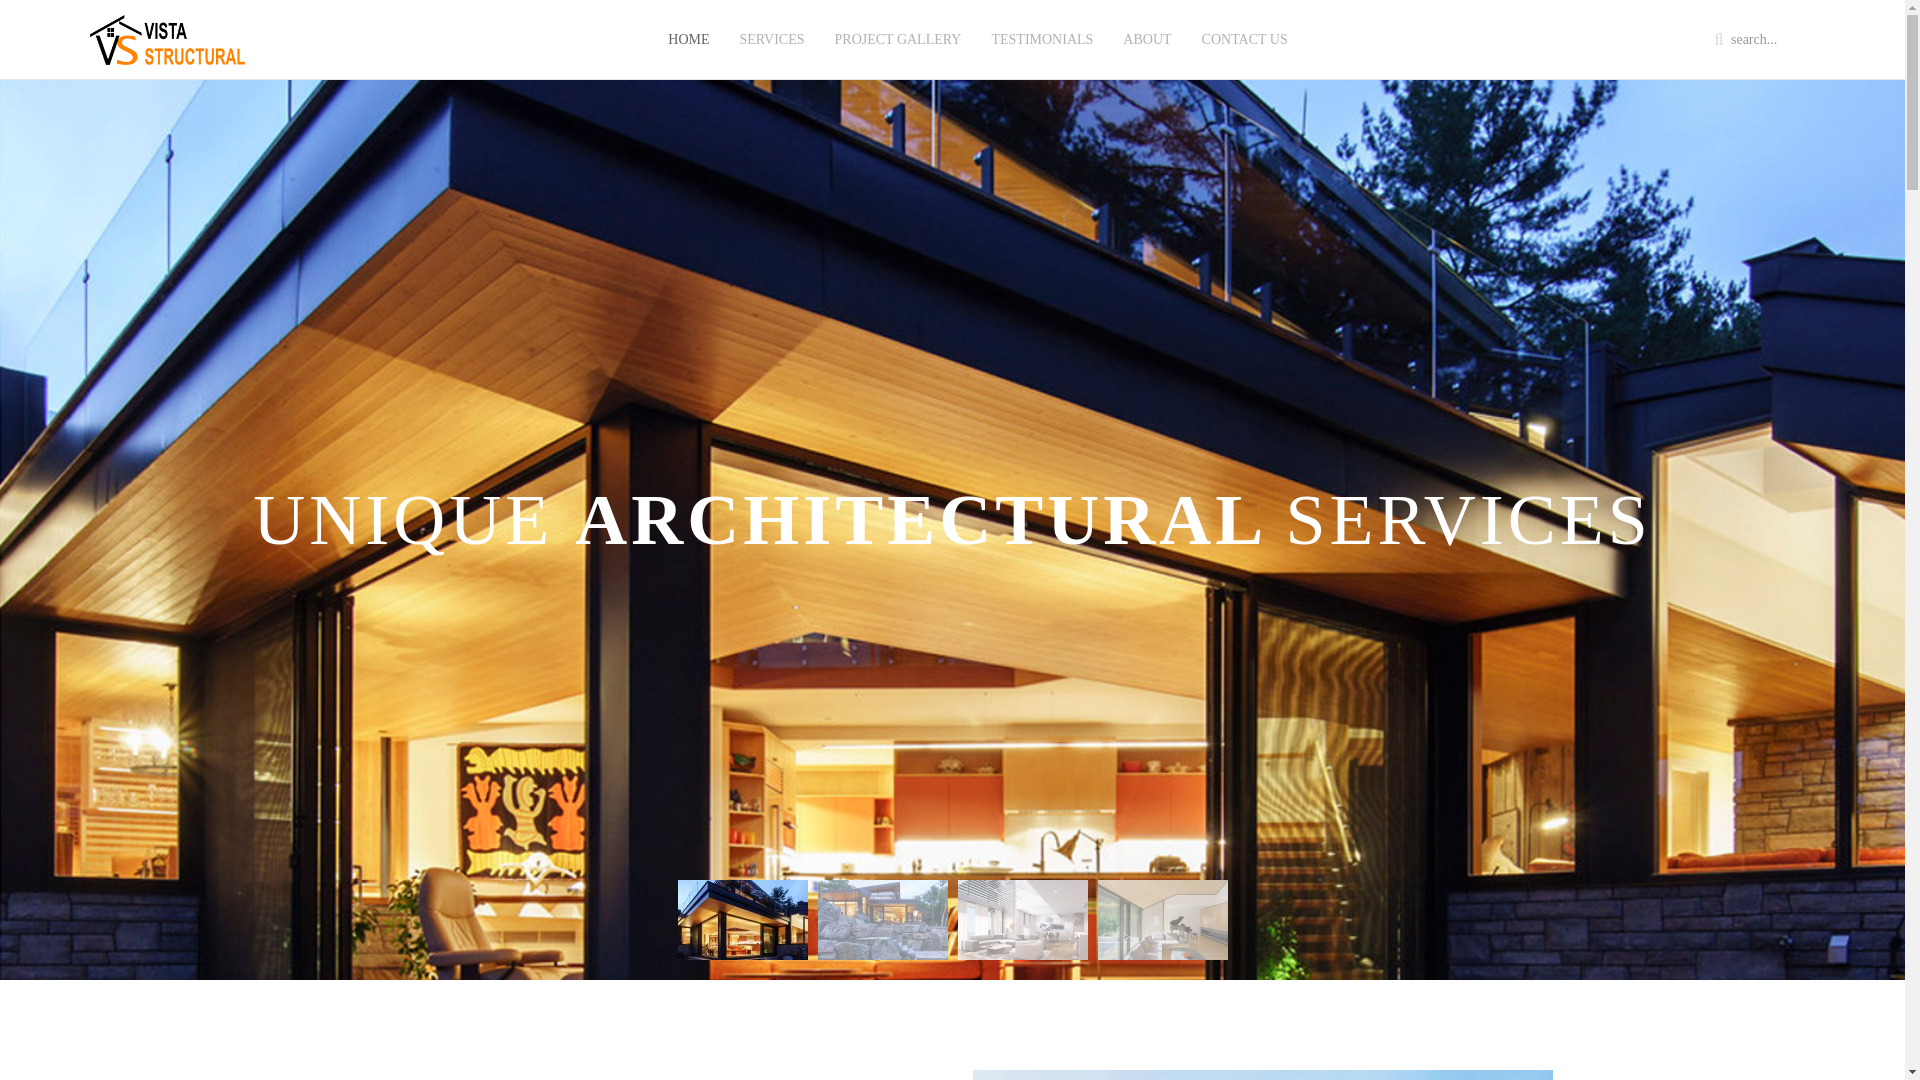 This screenshot has width=1920, height=1080. Describe the element at coordinates (1041, 64) in the screenshot. I see `TESTIMONIALS` at that location.